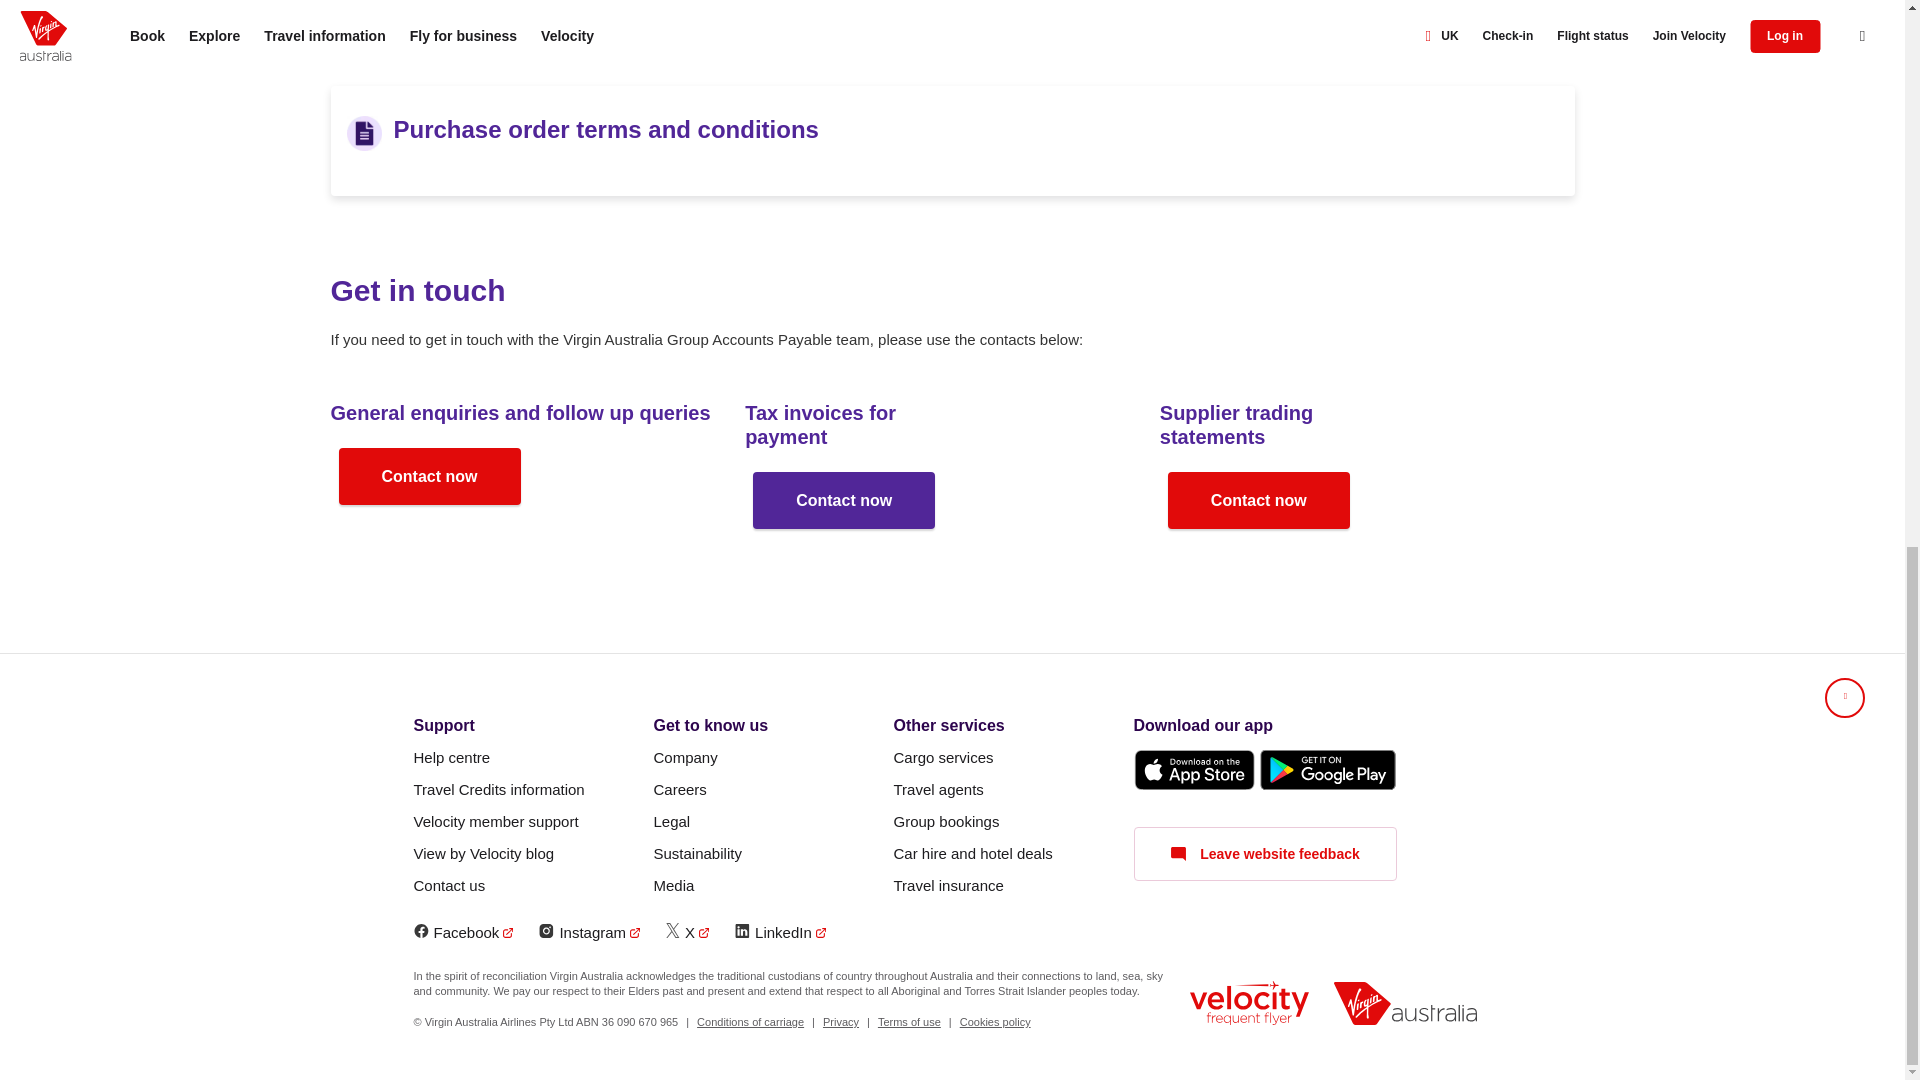  Describe the element at coordinates (674, 886) in the screenshot. I see `Media` at that location.